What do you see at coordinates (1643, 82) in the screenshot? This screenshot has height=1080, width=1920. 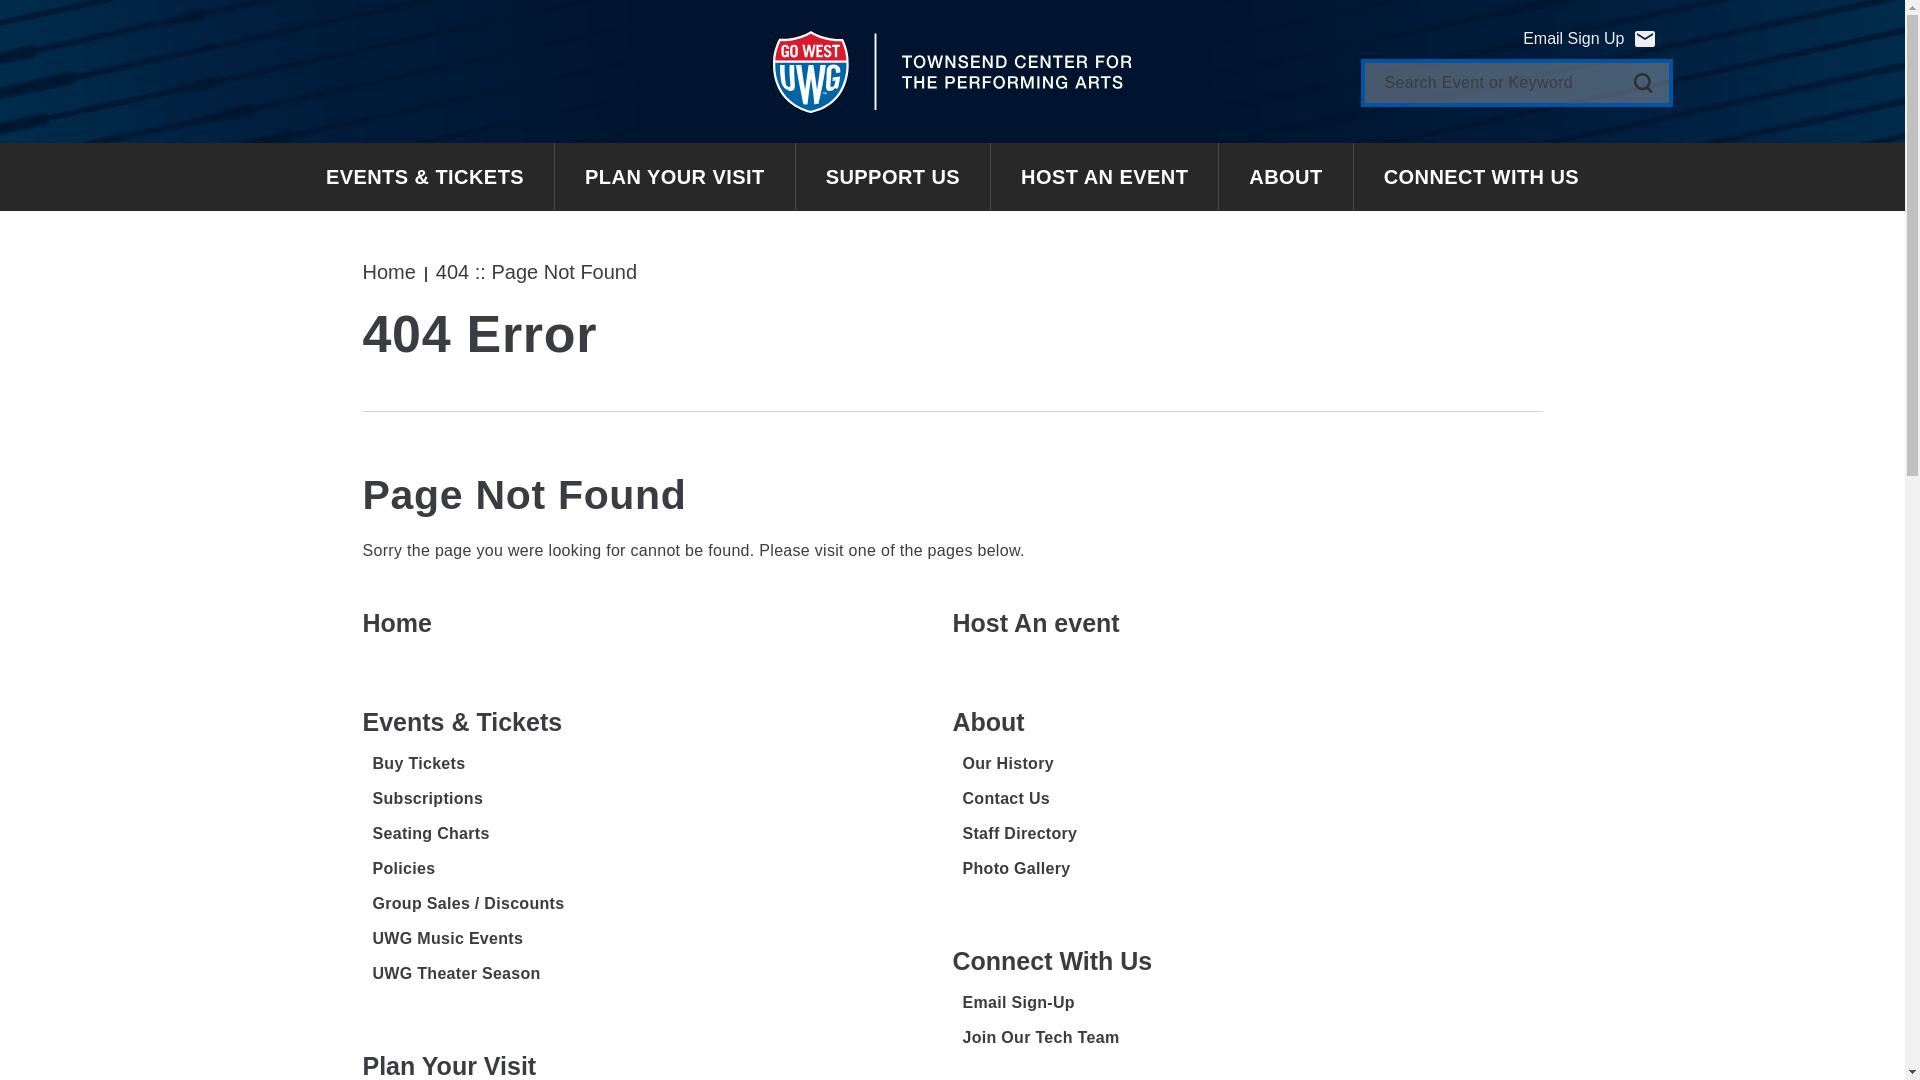 I see `Search` at bounding box center [1643, 82].